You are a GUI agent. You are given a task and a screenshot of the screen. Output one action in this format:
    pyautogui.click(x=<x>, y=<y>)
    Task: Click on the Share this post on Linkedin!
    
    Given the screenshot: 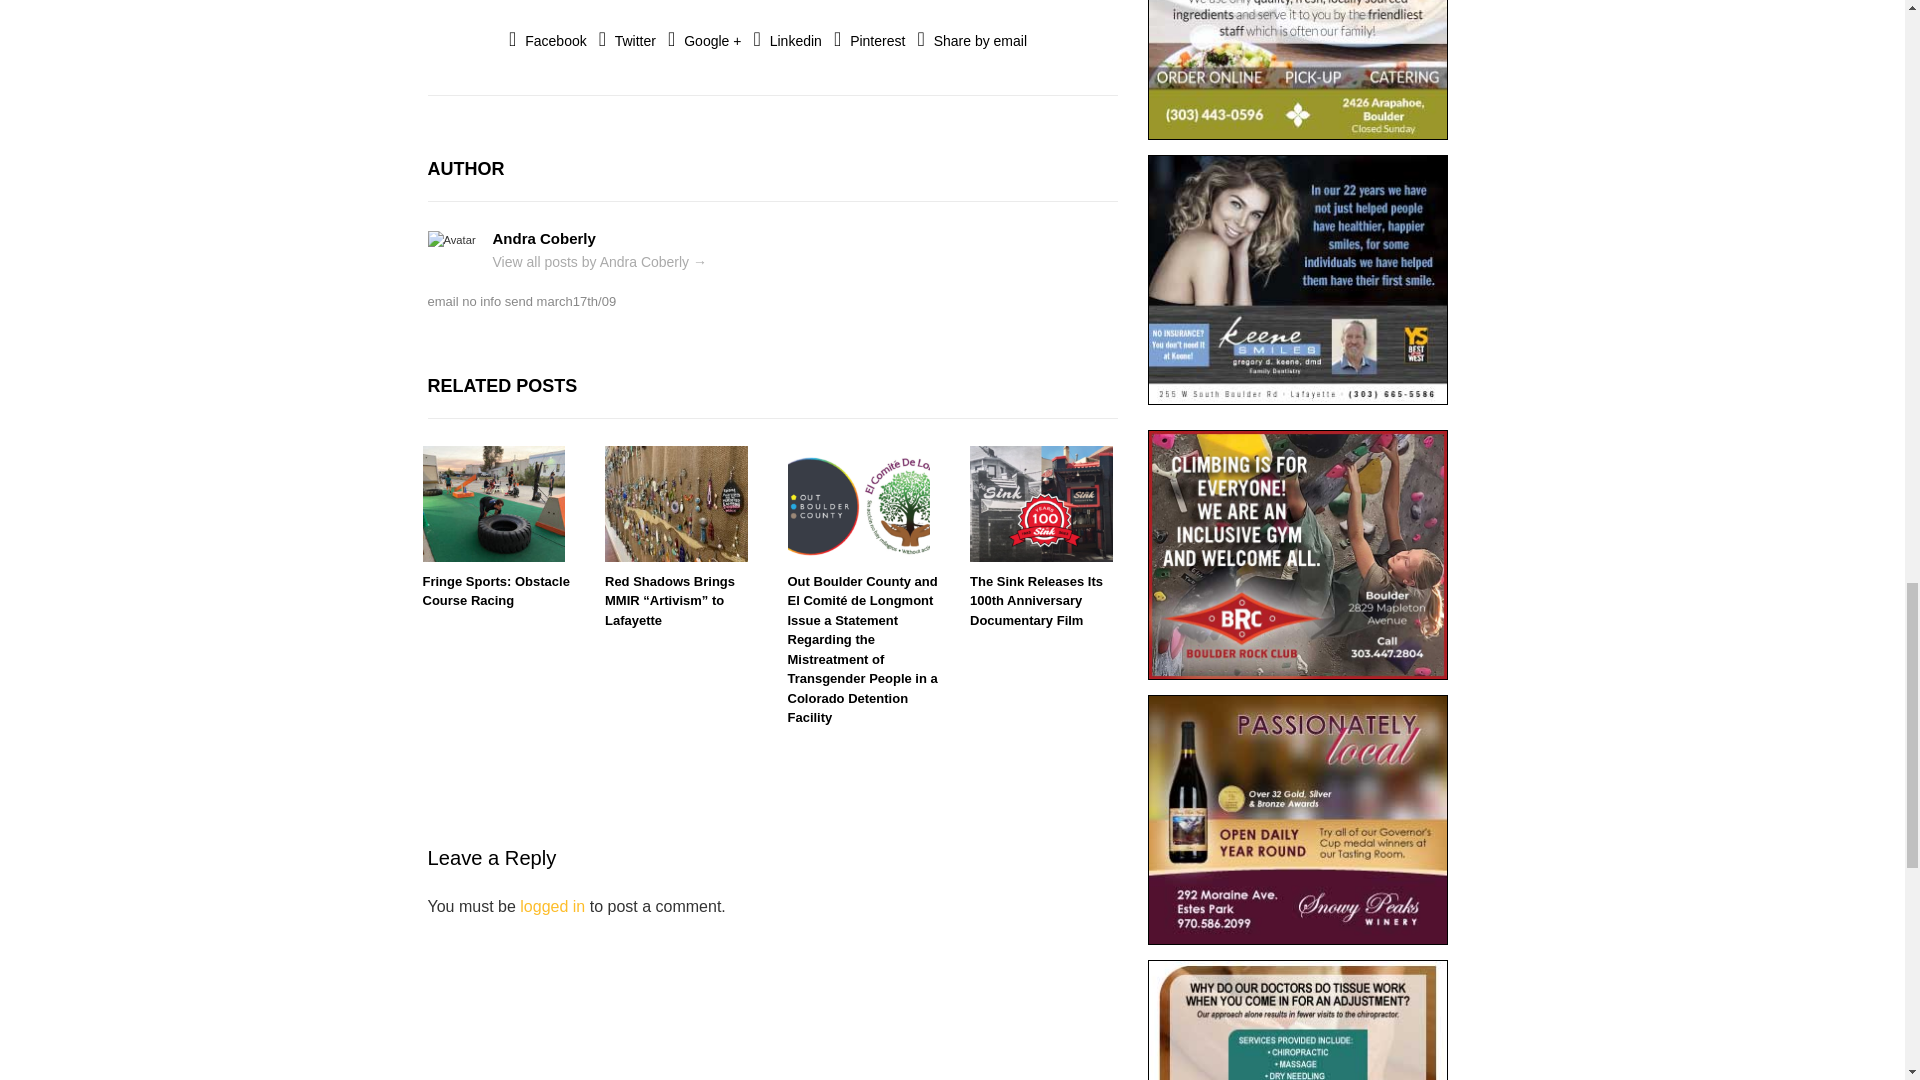 What is the action you would take?
    pyautogui.click(x=788, y=40)
    